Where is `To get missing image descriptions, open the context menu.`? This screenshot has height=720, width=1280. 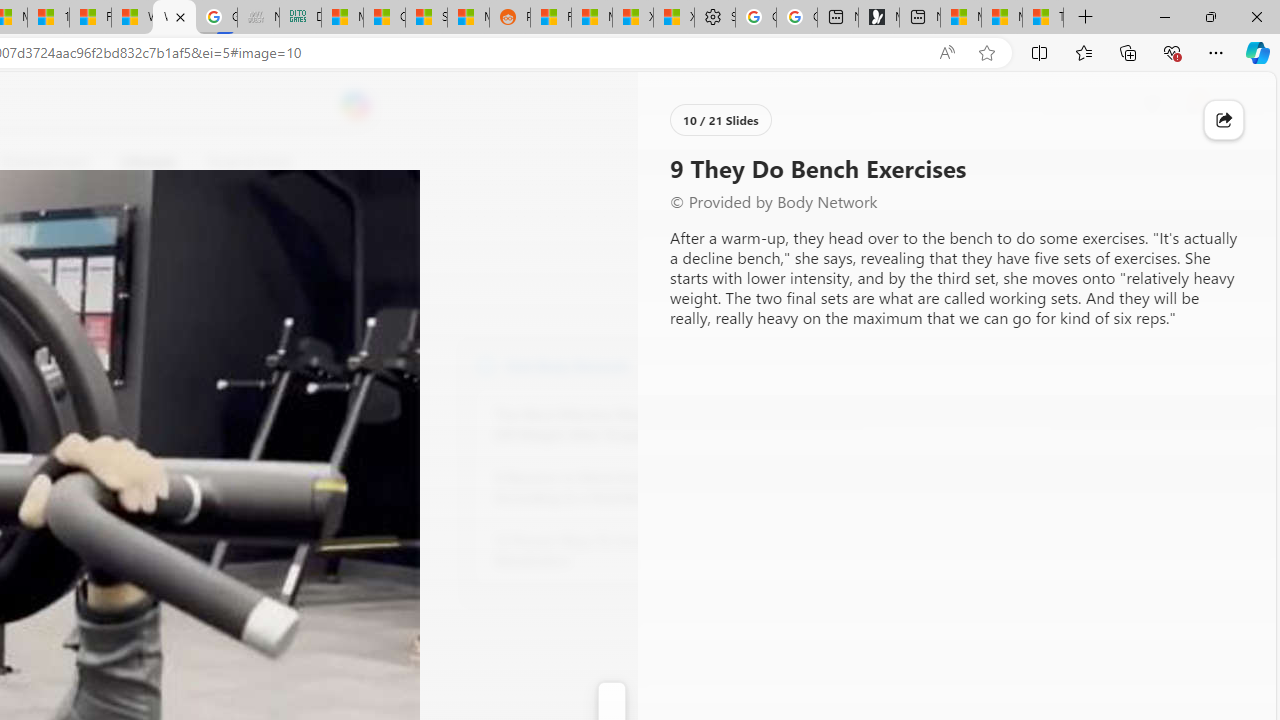 To get missing image descriptions, open the context menu. is located at coordinates (671, 162).